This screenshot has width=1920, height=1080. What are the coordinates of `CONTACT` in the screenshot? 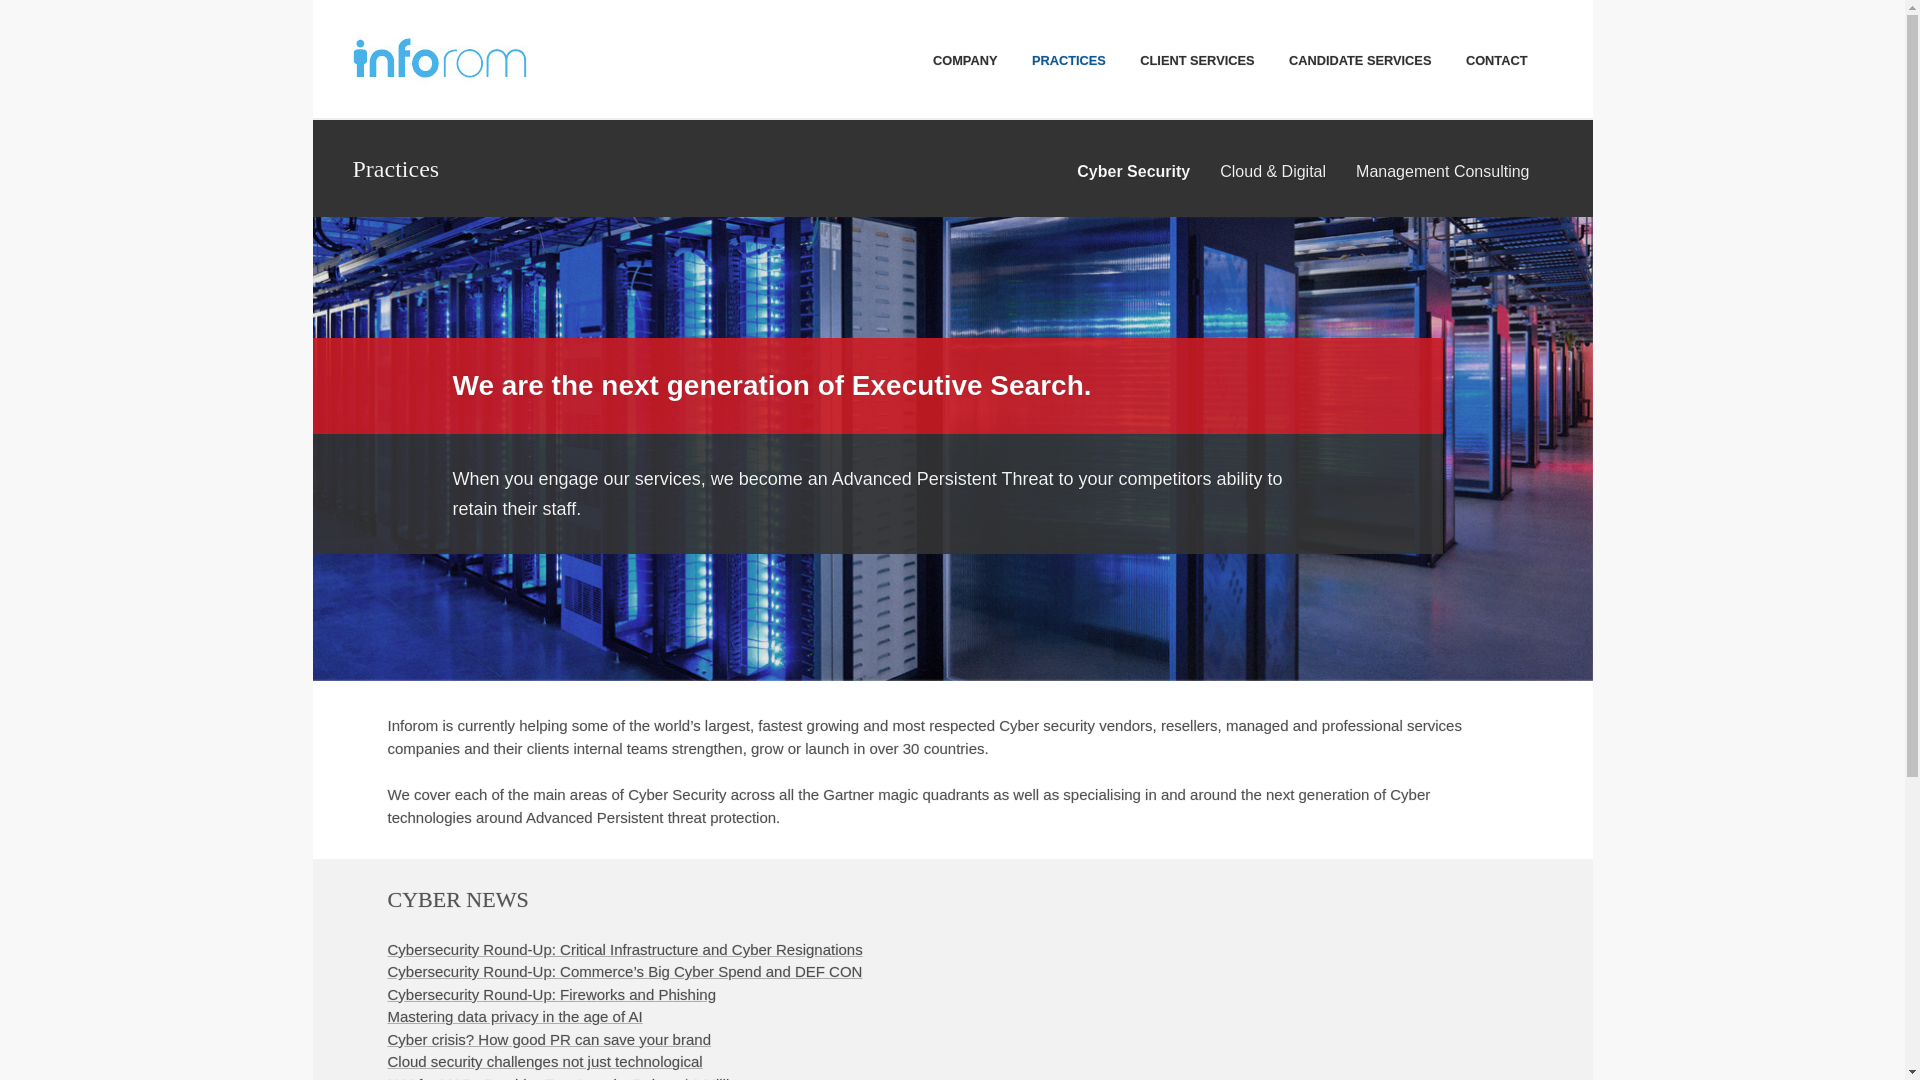 It's located at (1497, 61).